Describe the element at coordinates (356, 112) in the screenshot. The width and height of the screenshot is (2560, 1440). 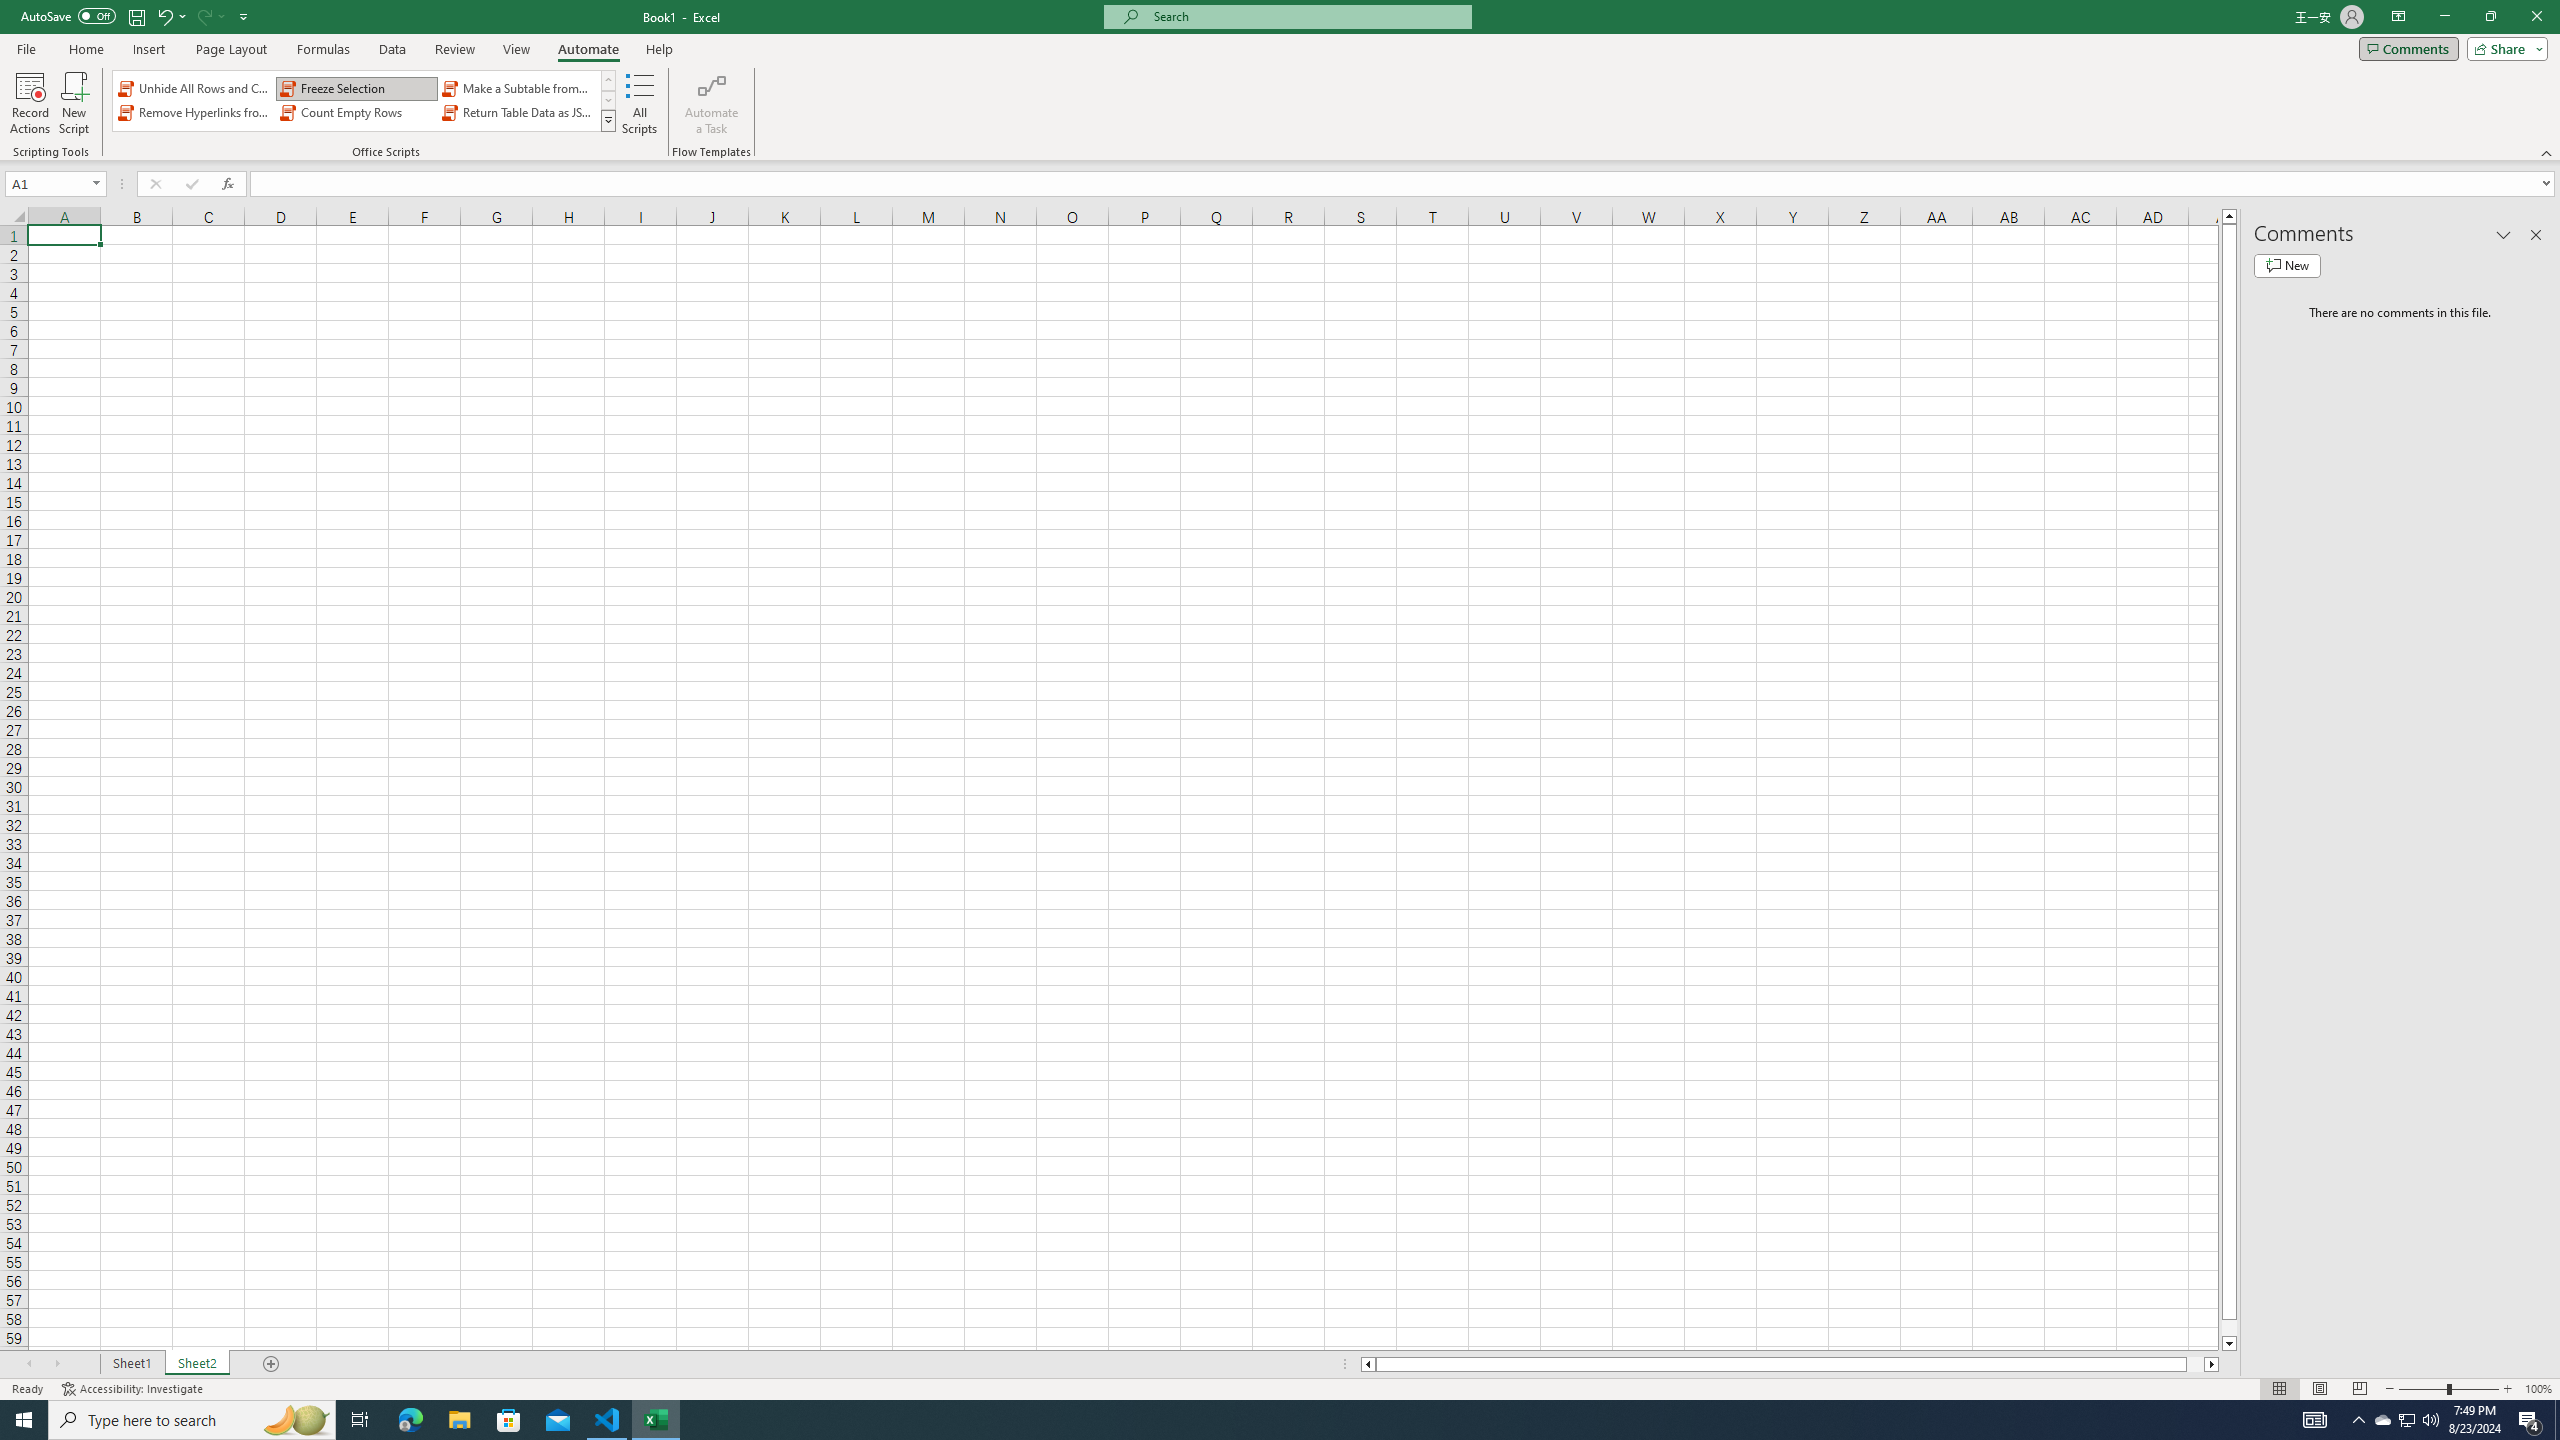
I see `Count Empty Rows` at that location.